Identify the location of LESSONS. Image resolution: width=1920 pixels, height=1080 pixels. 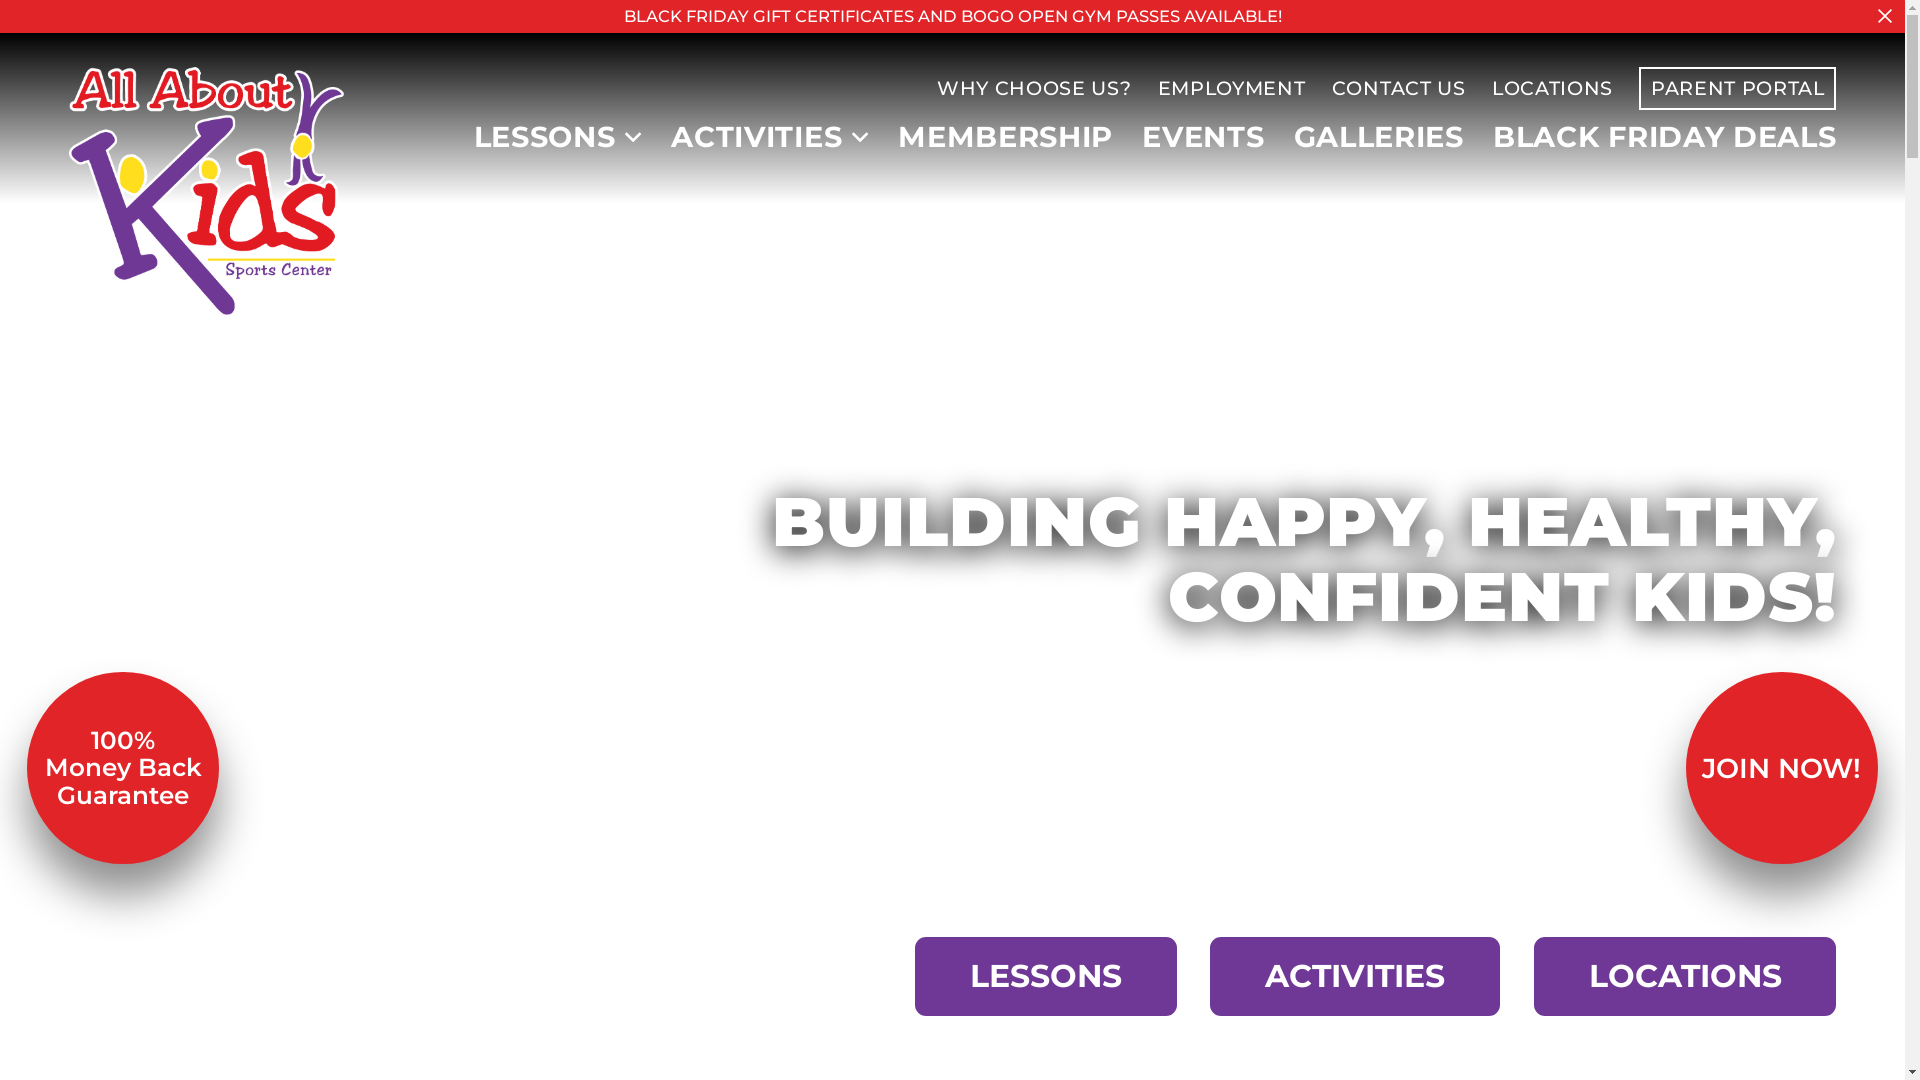
(545, 138).